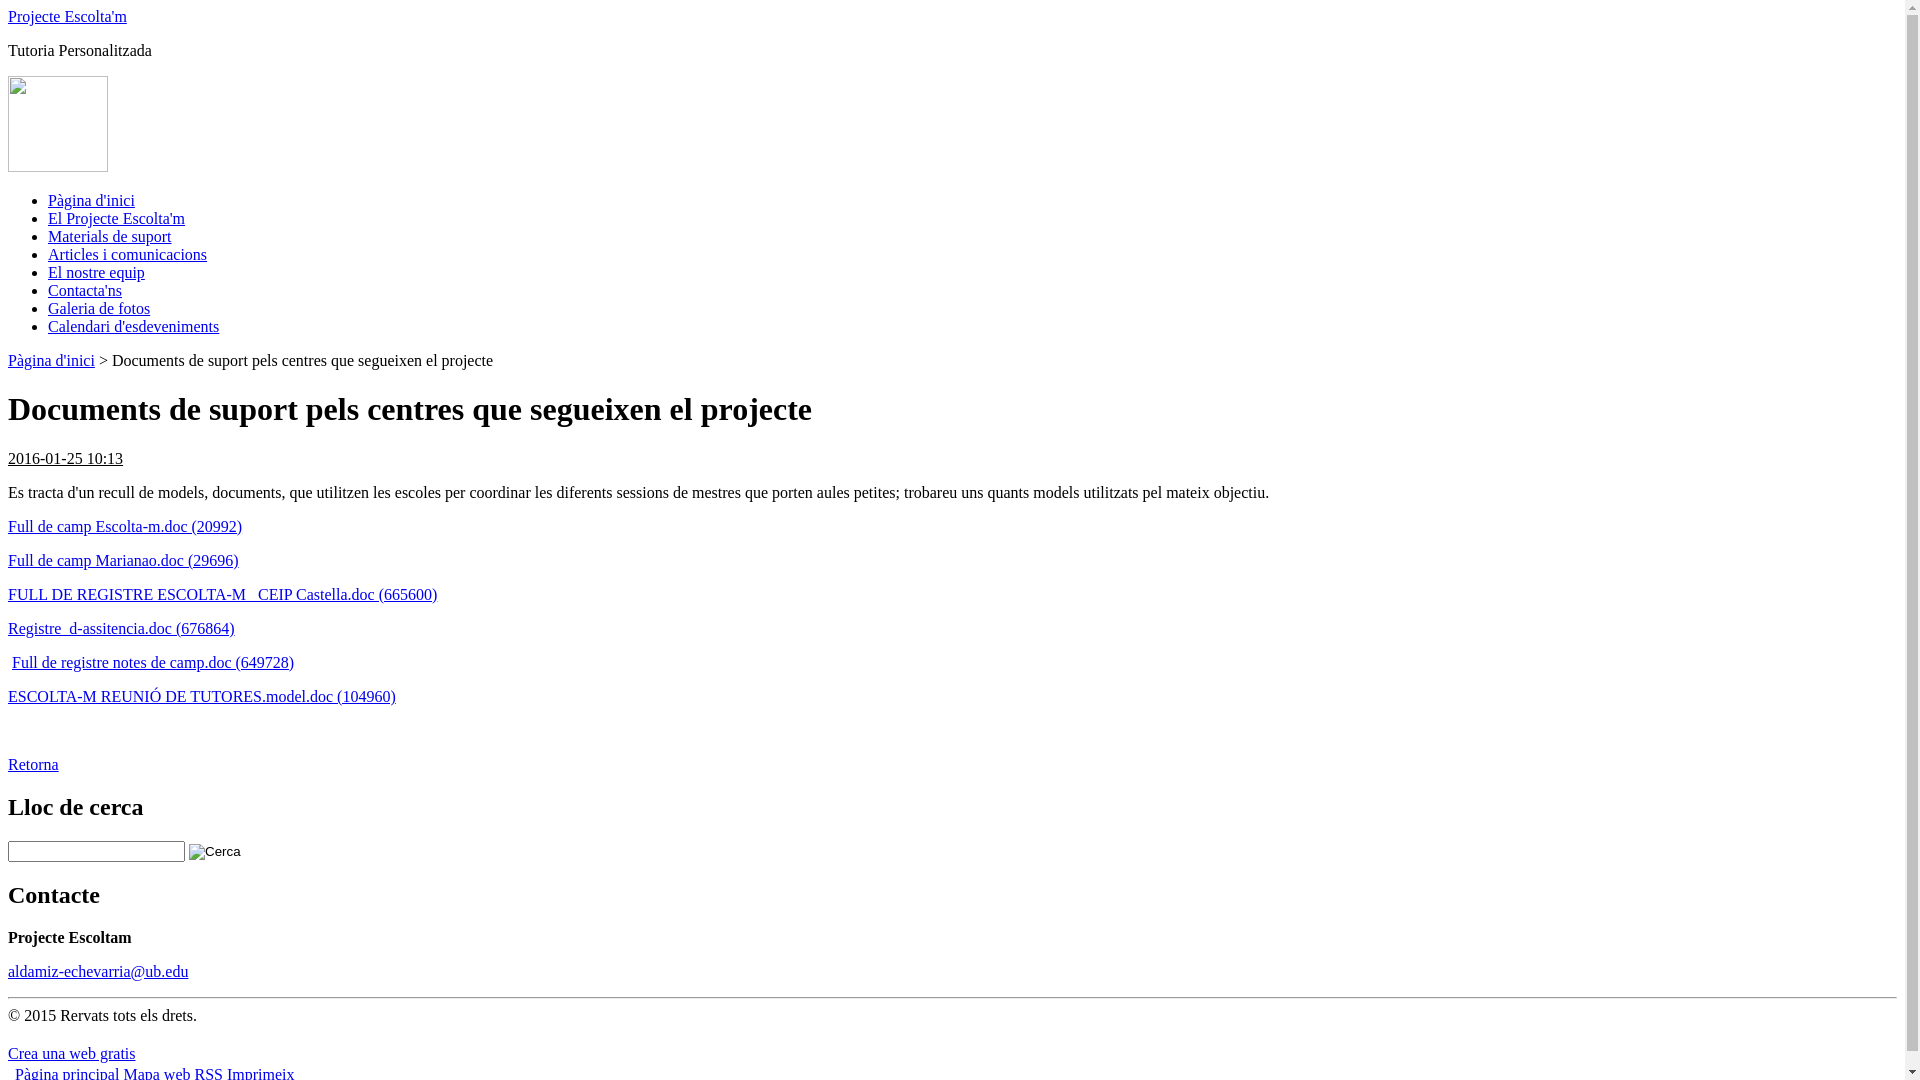 This screenshot has height=1080, width=1920. I want to click on Galeria de fotos, so click(99, 308).